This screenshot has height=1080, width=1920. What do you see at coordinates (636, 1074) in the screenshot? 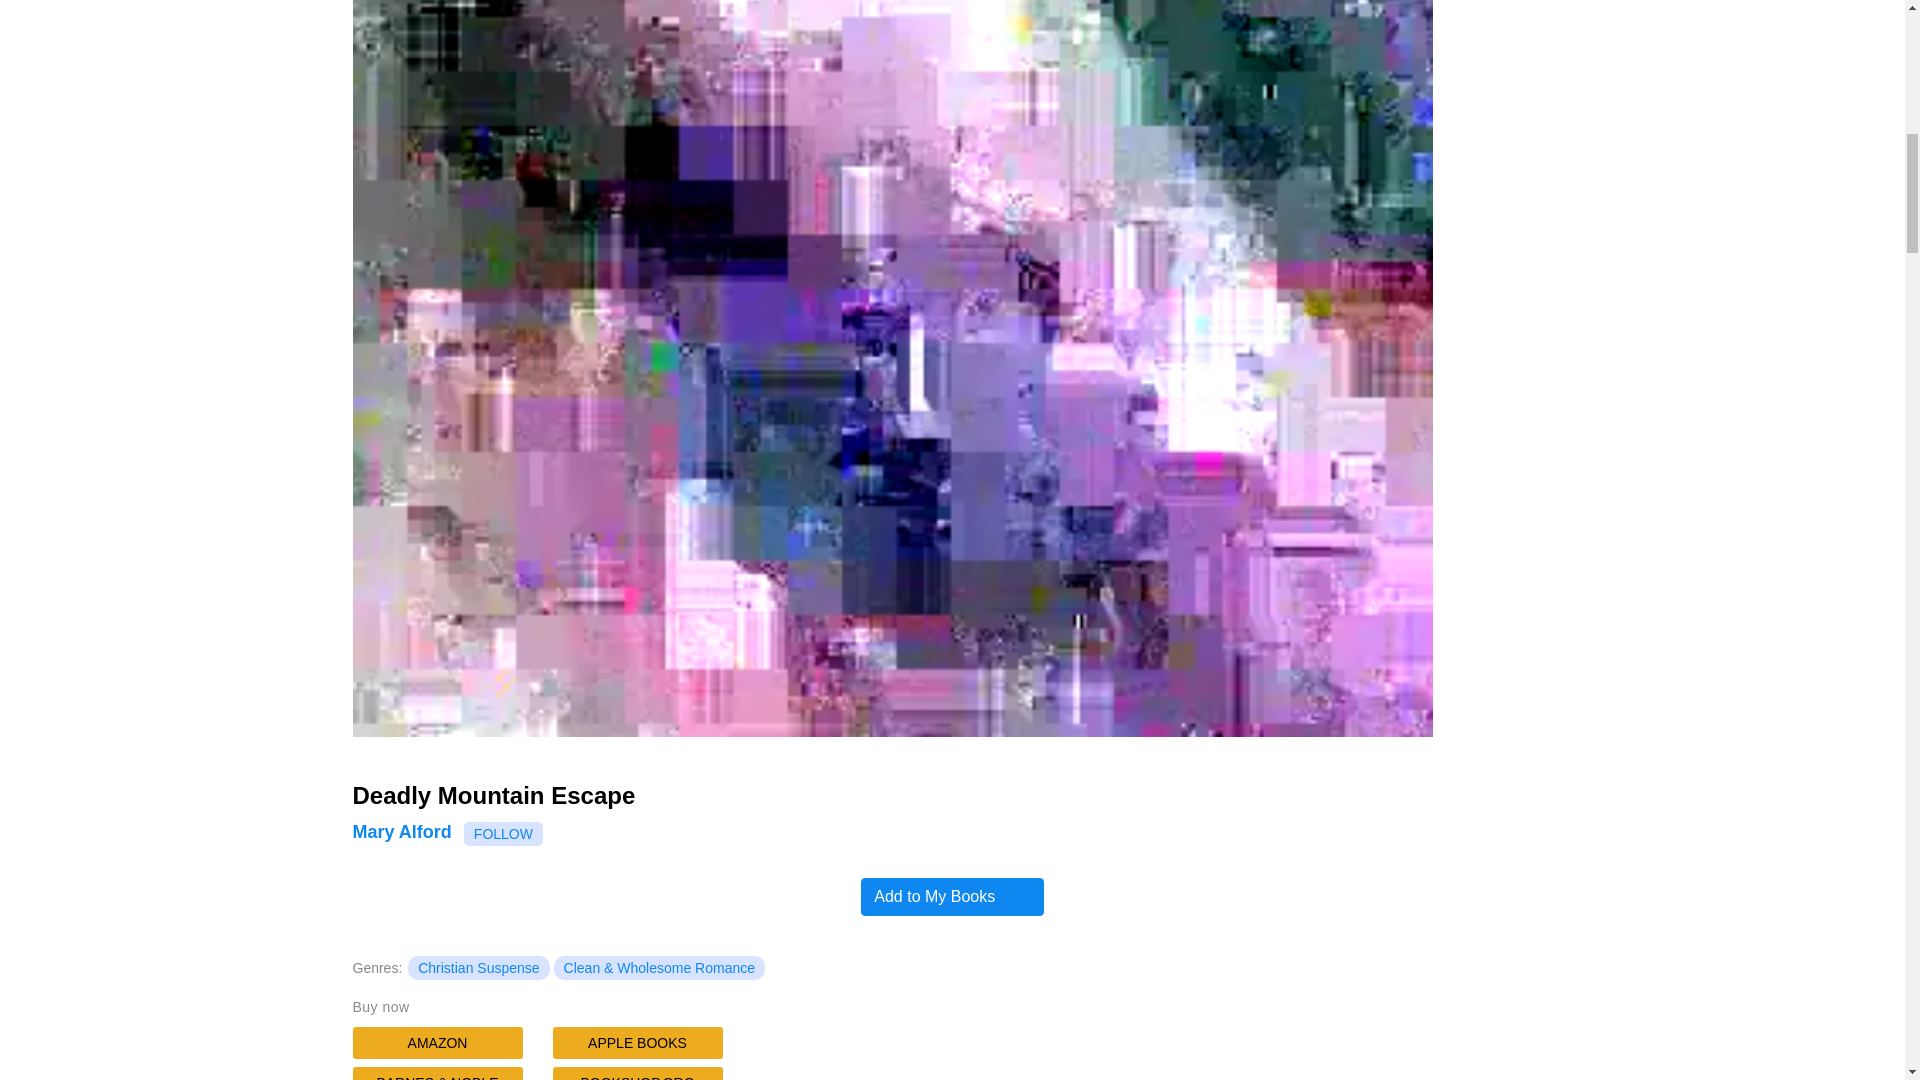
I see `BOOKSHOP.ORG` at bounding box center [636, 1074].